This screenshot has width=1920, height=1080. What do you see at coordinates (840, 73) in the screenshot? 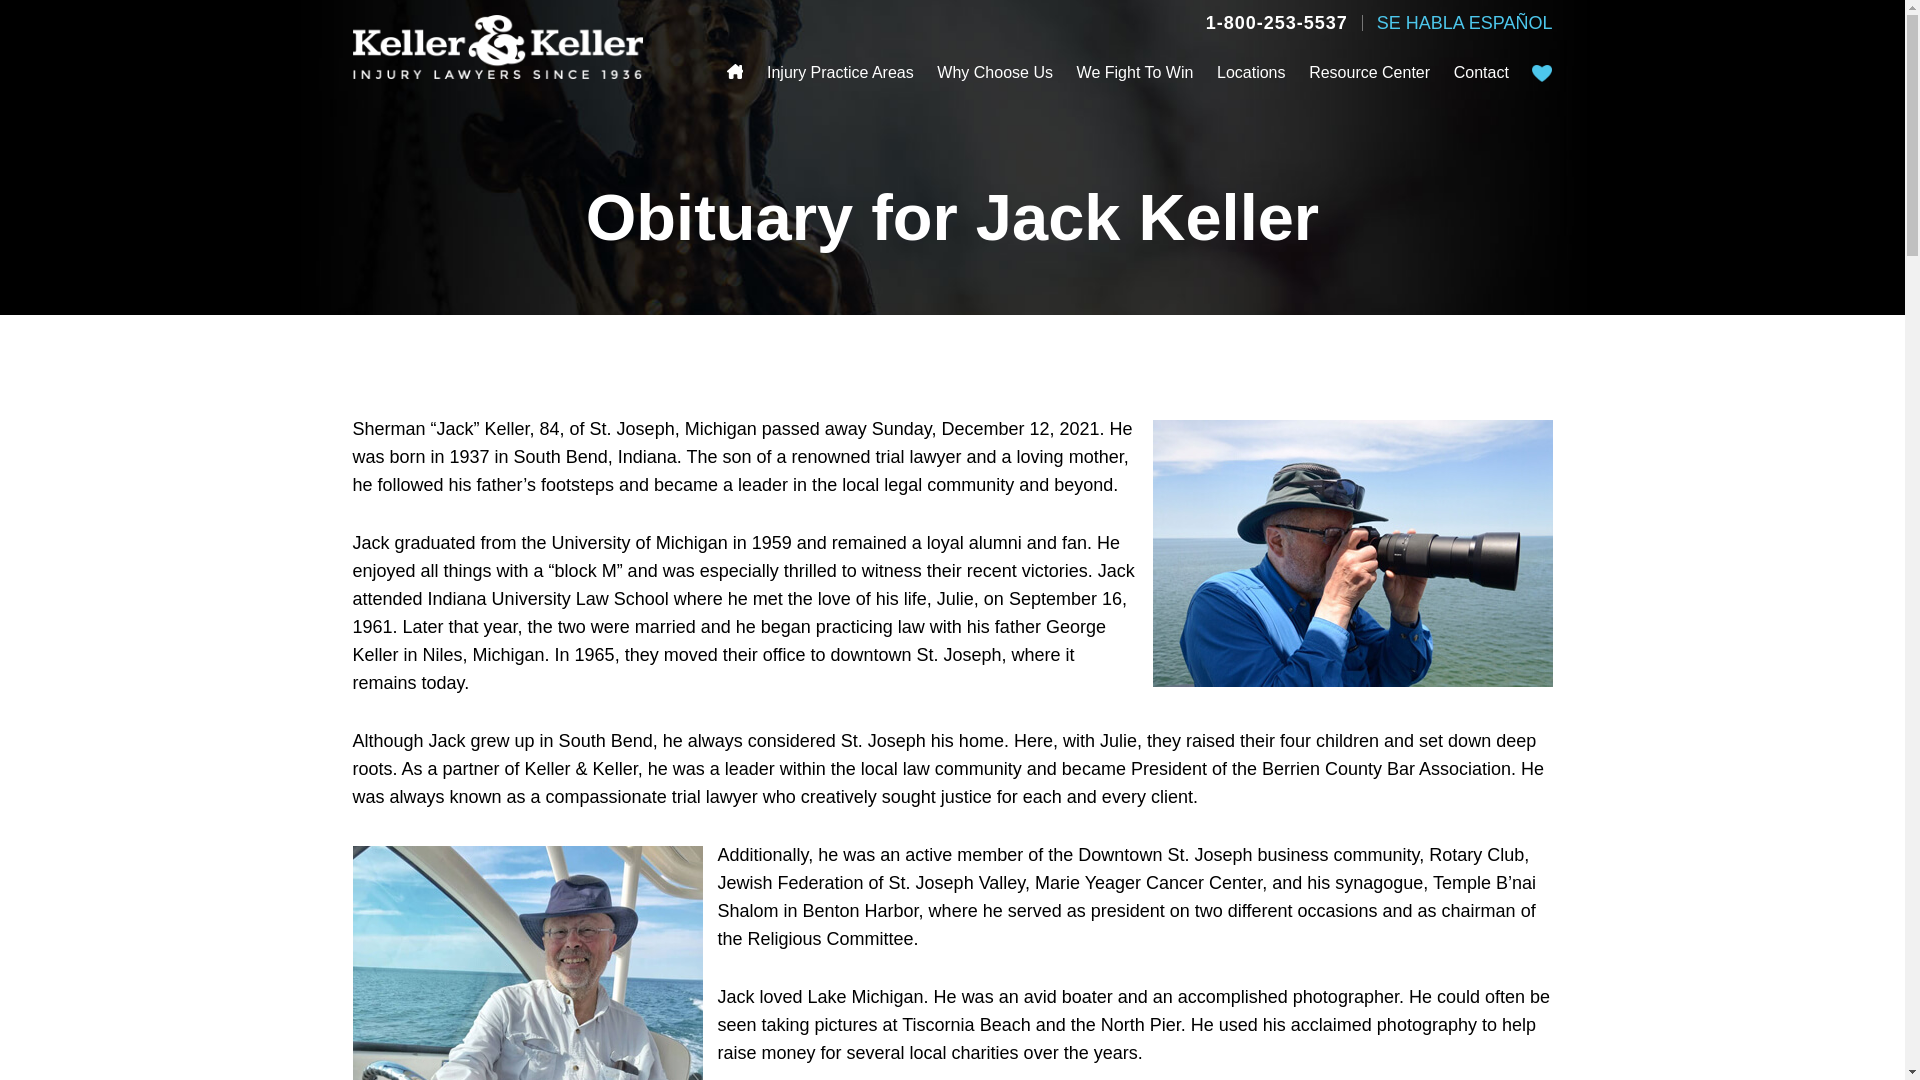
I see `Injury Practice Areas` at bounding box center [840, 73].